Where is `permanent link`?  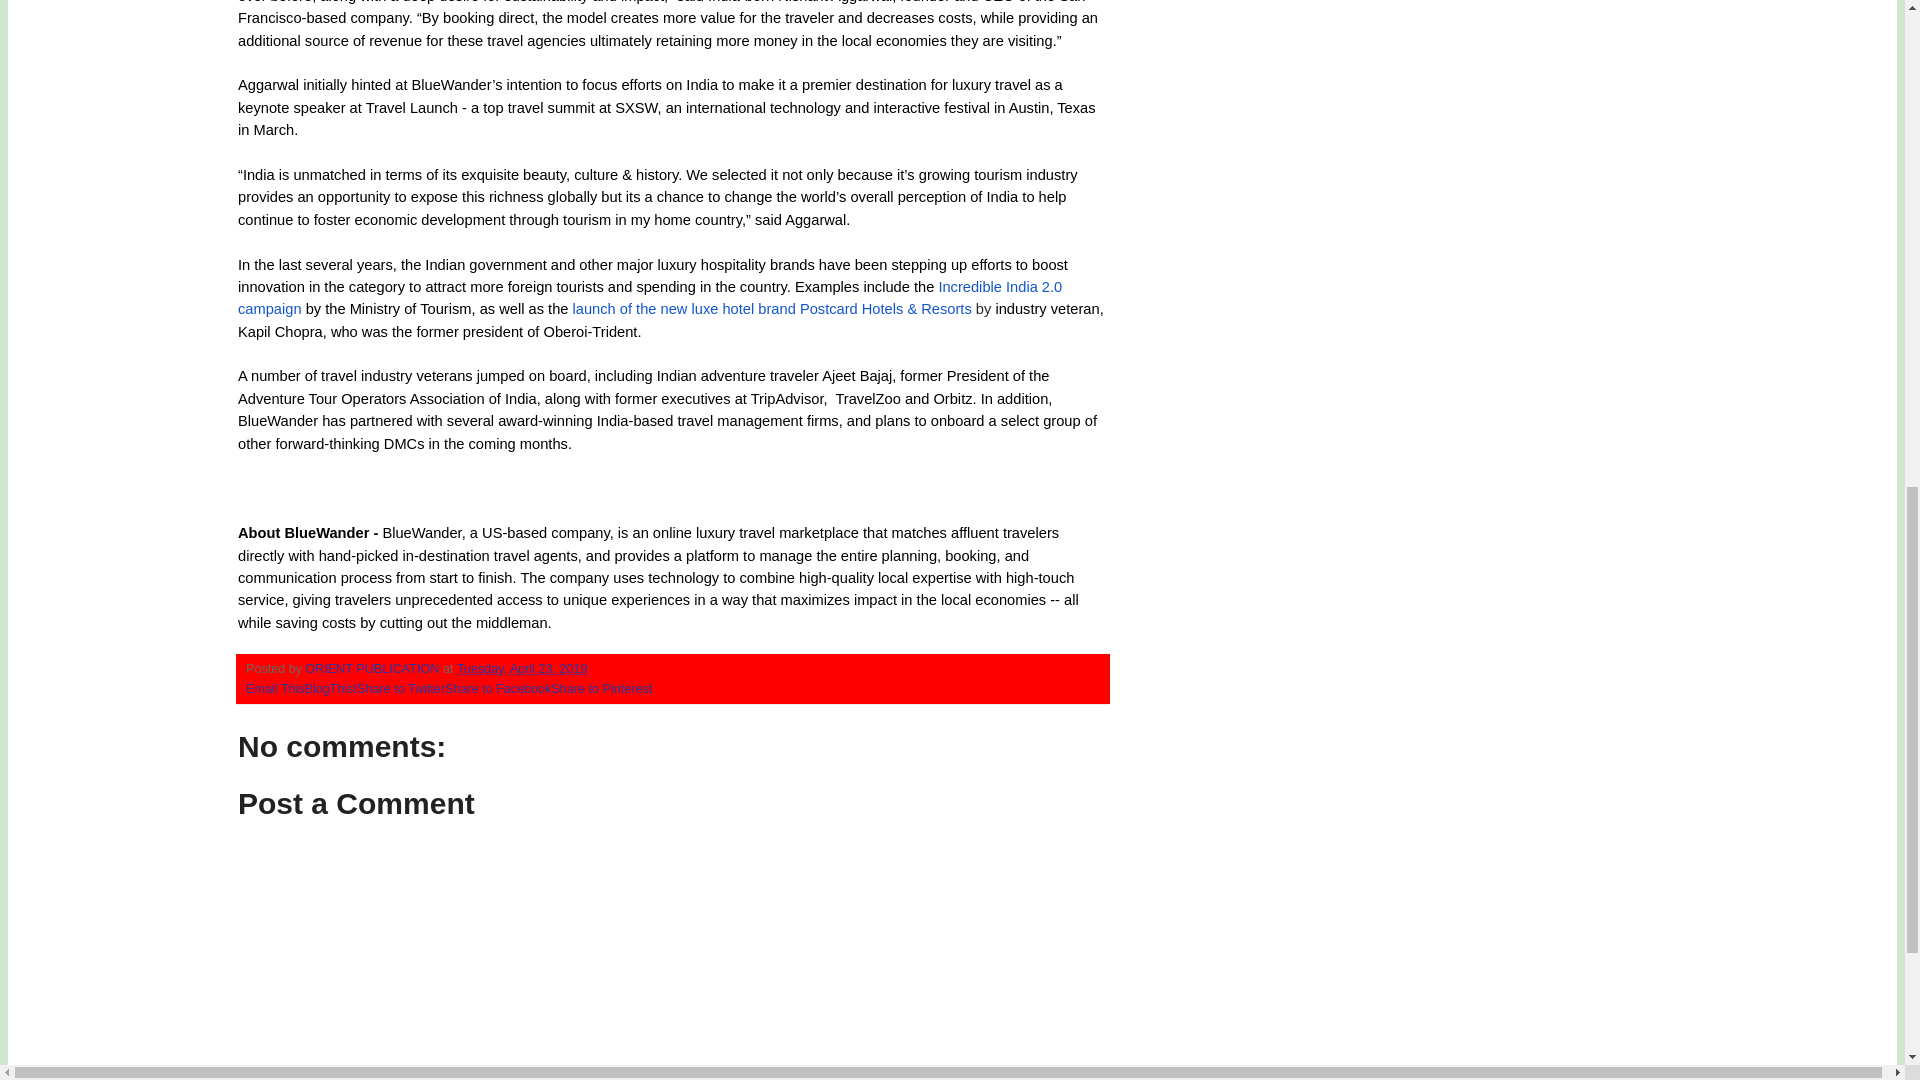
permanent link is located at coordinates (522, 669).